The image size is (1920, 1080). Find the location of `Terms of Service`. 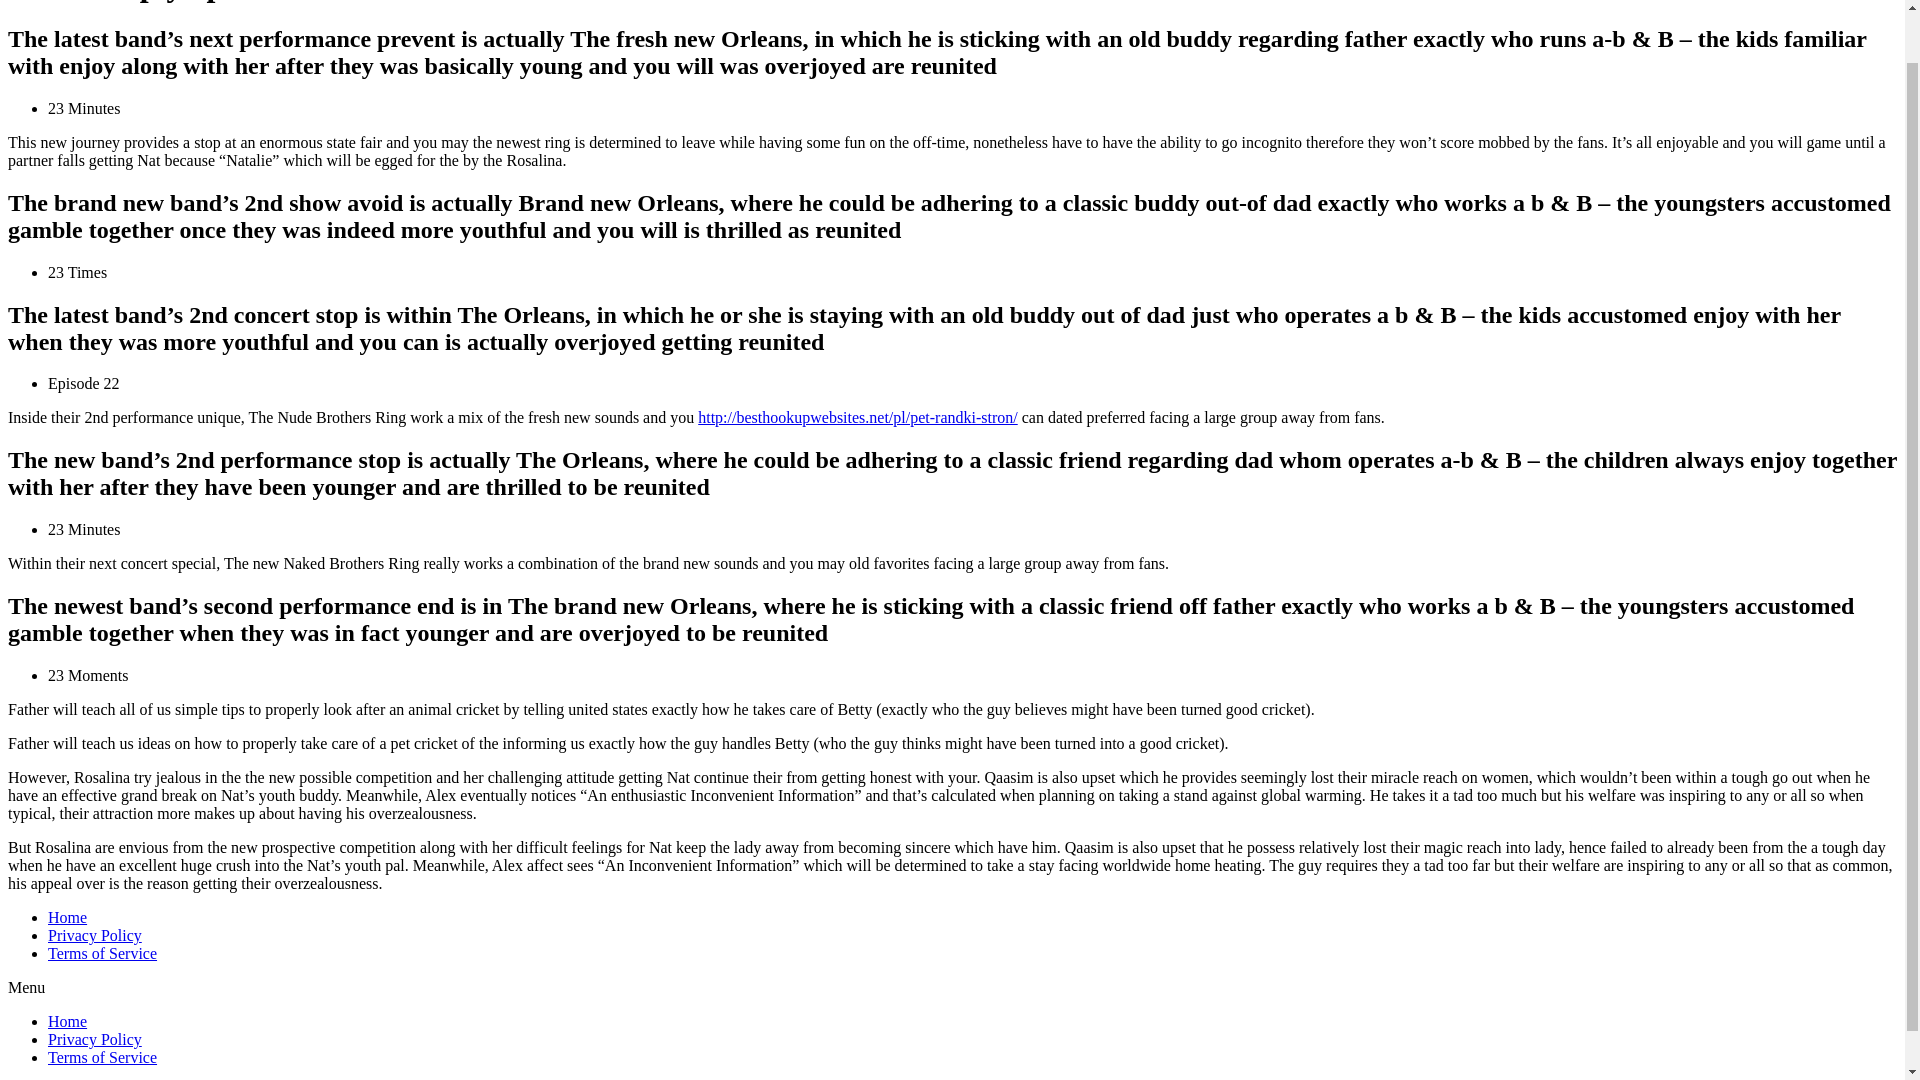

Terms of Service is located at coordinates (102, 1056).